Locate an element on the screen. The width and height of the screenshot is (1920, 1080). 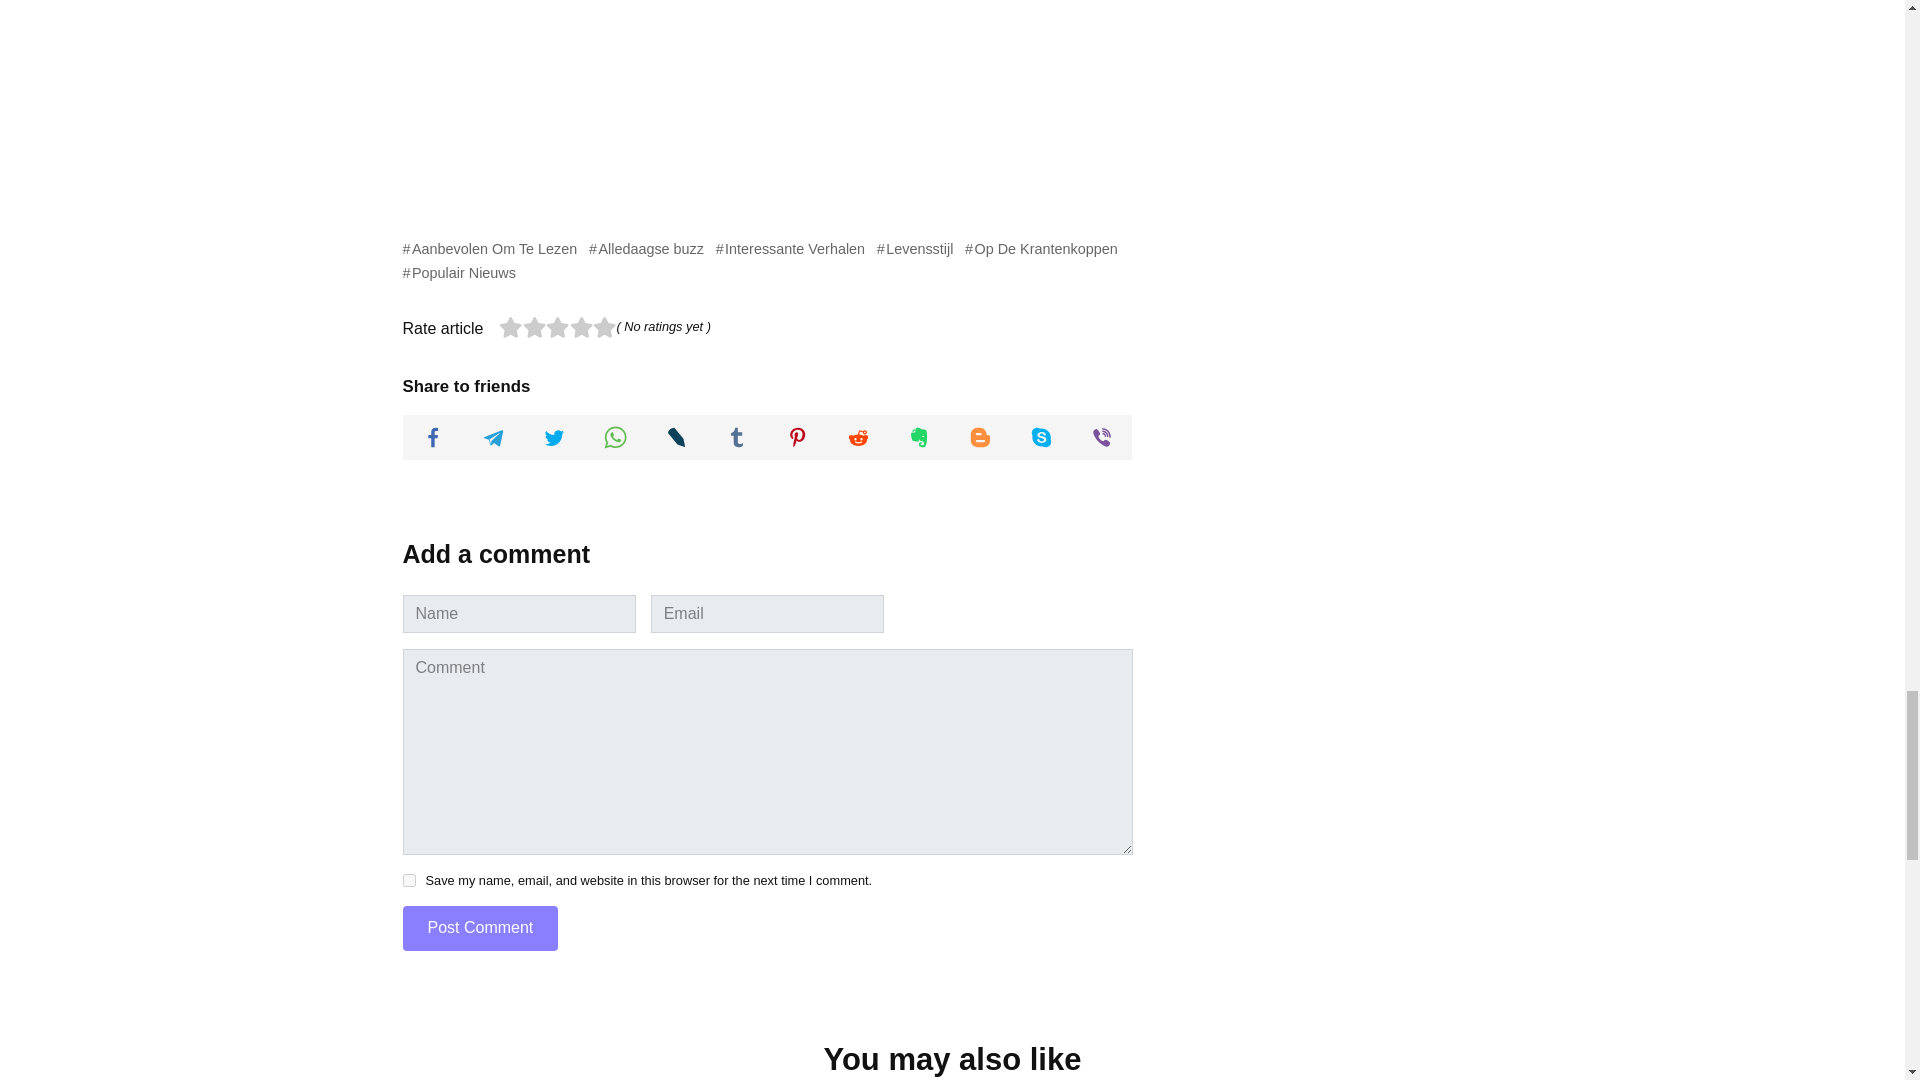
yes is located at coordinates (408, 880).